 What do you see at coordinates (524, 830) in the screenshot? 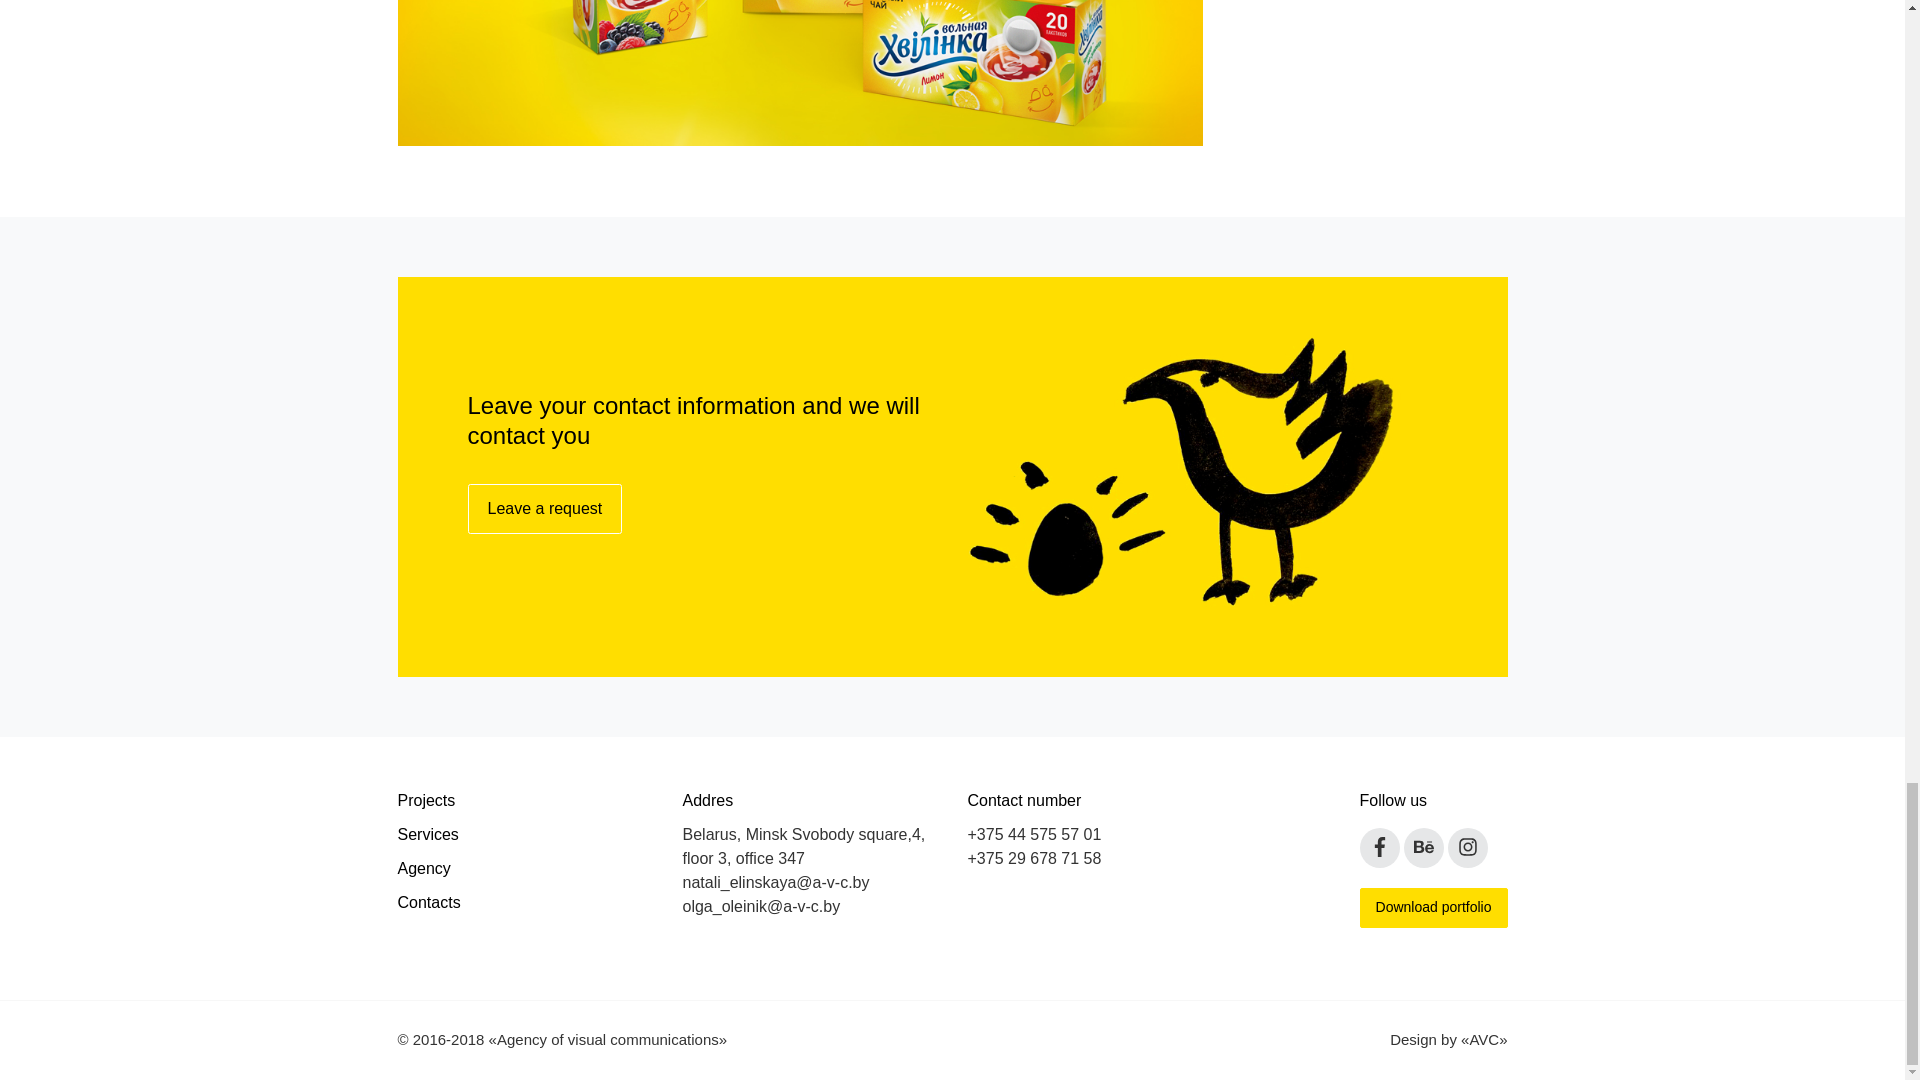
I see `Services` at bounding box center [524, 830].